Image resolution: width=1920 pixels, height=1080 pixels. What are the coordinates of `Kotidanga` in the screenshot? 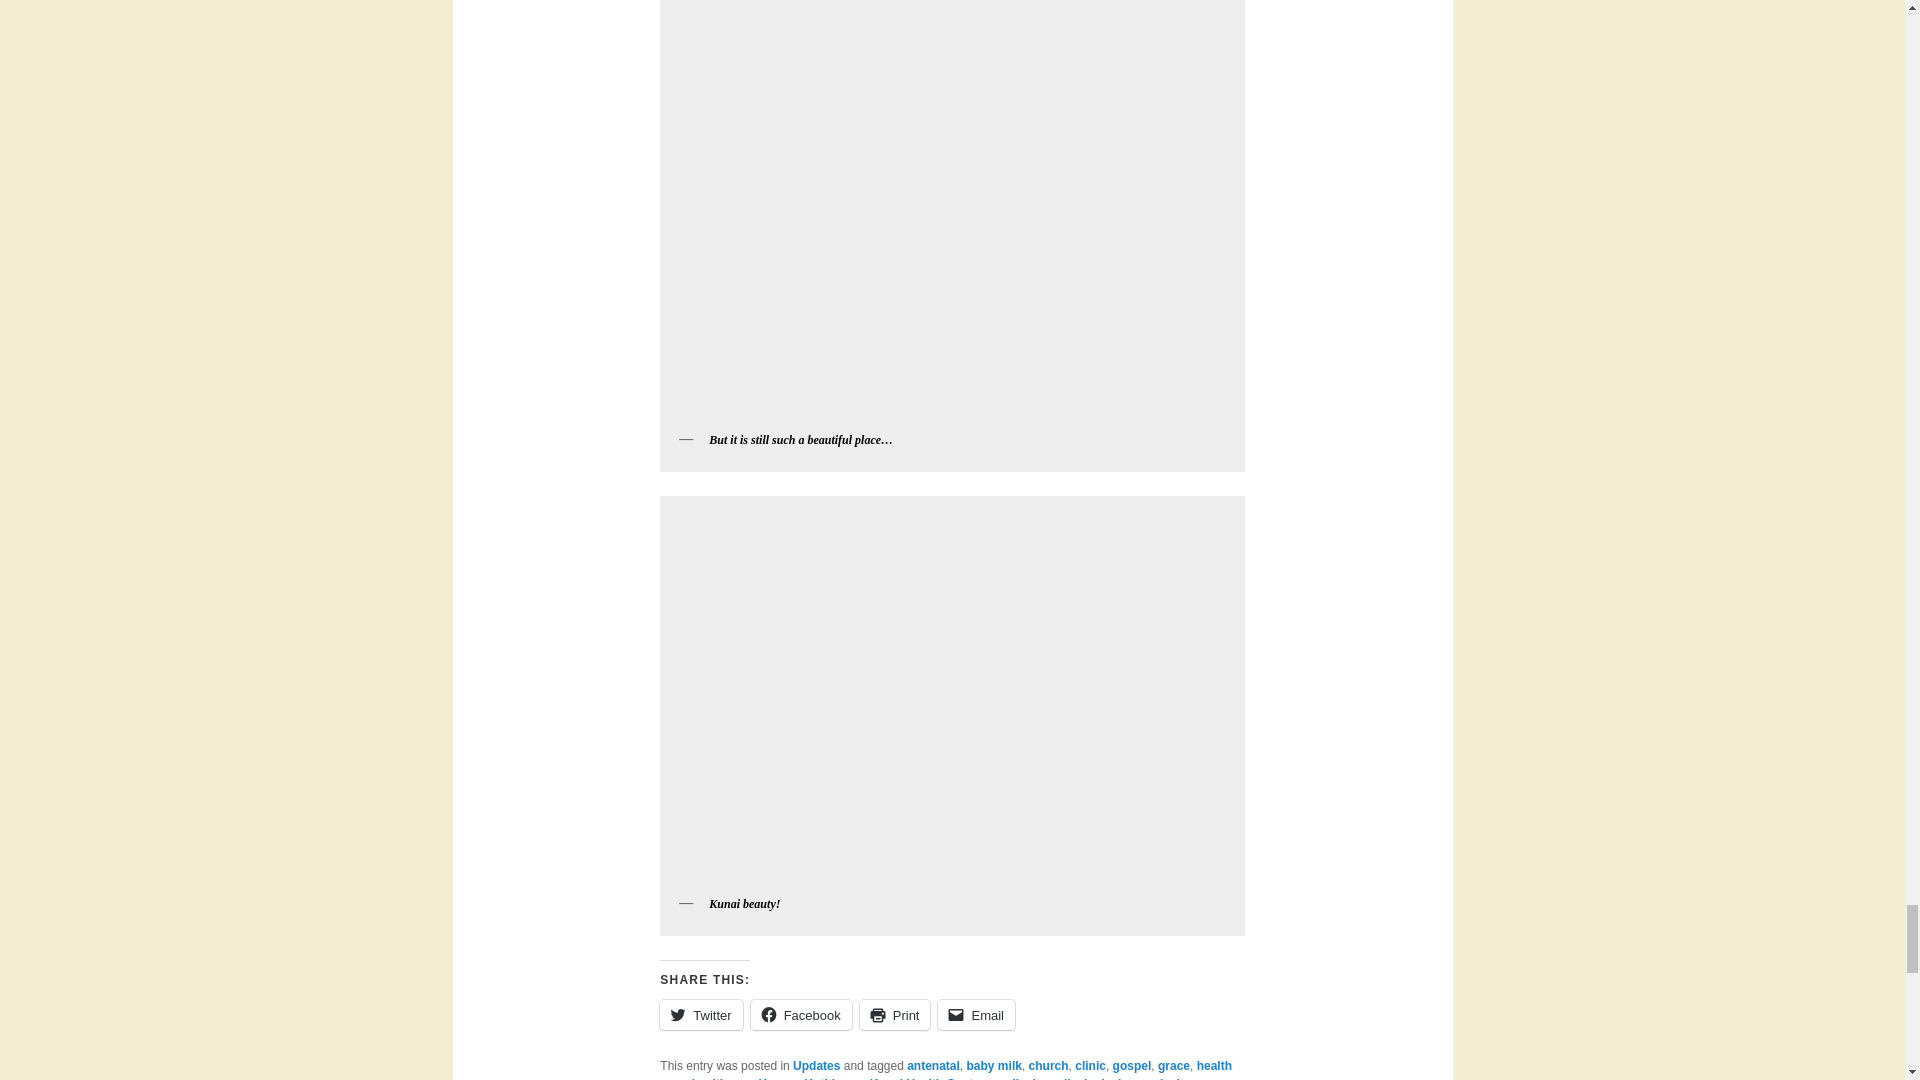 It's located at (833, 1078).